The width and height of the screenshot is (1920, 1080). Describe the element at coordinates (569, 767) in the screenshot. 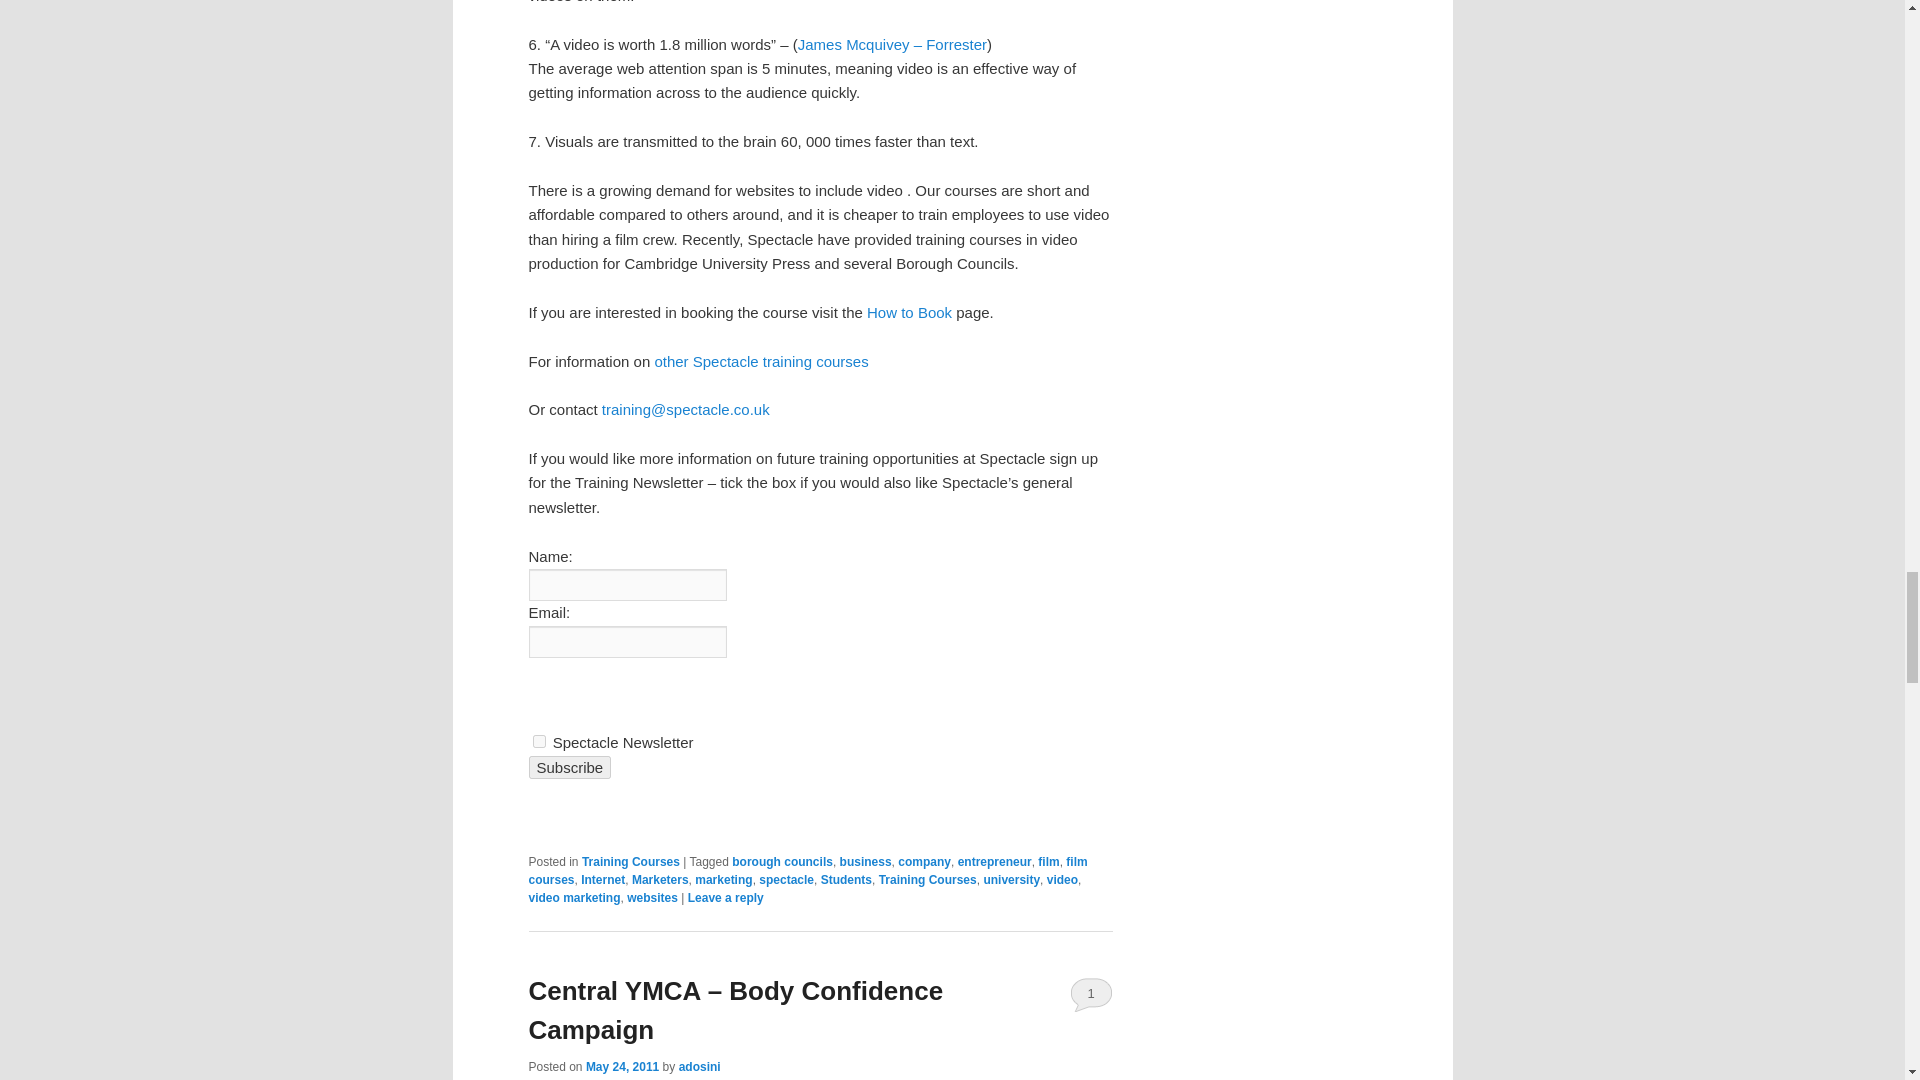

I see `Subscribe` at that location.